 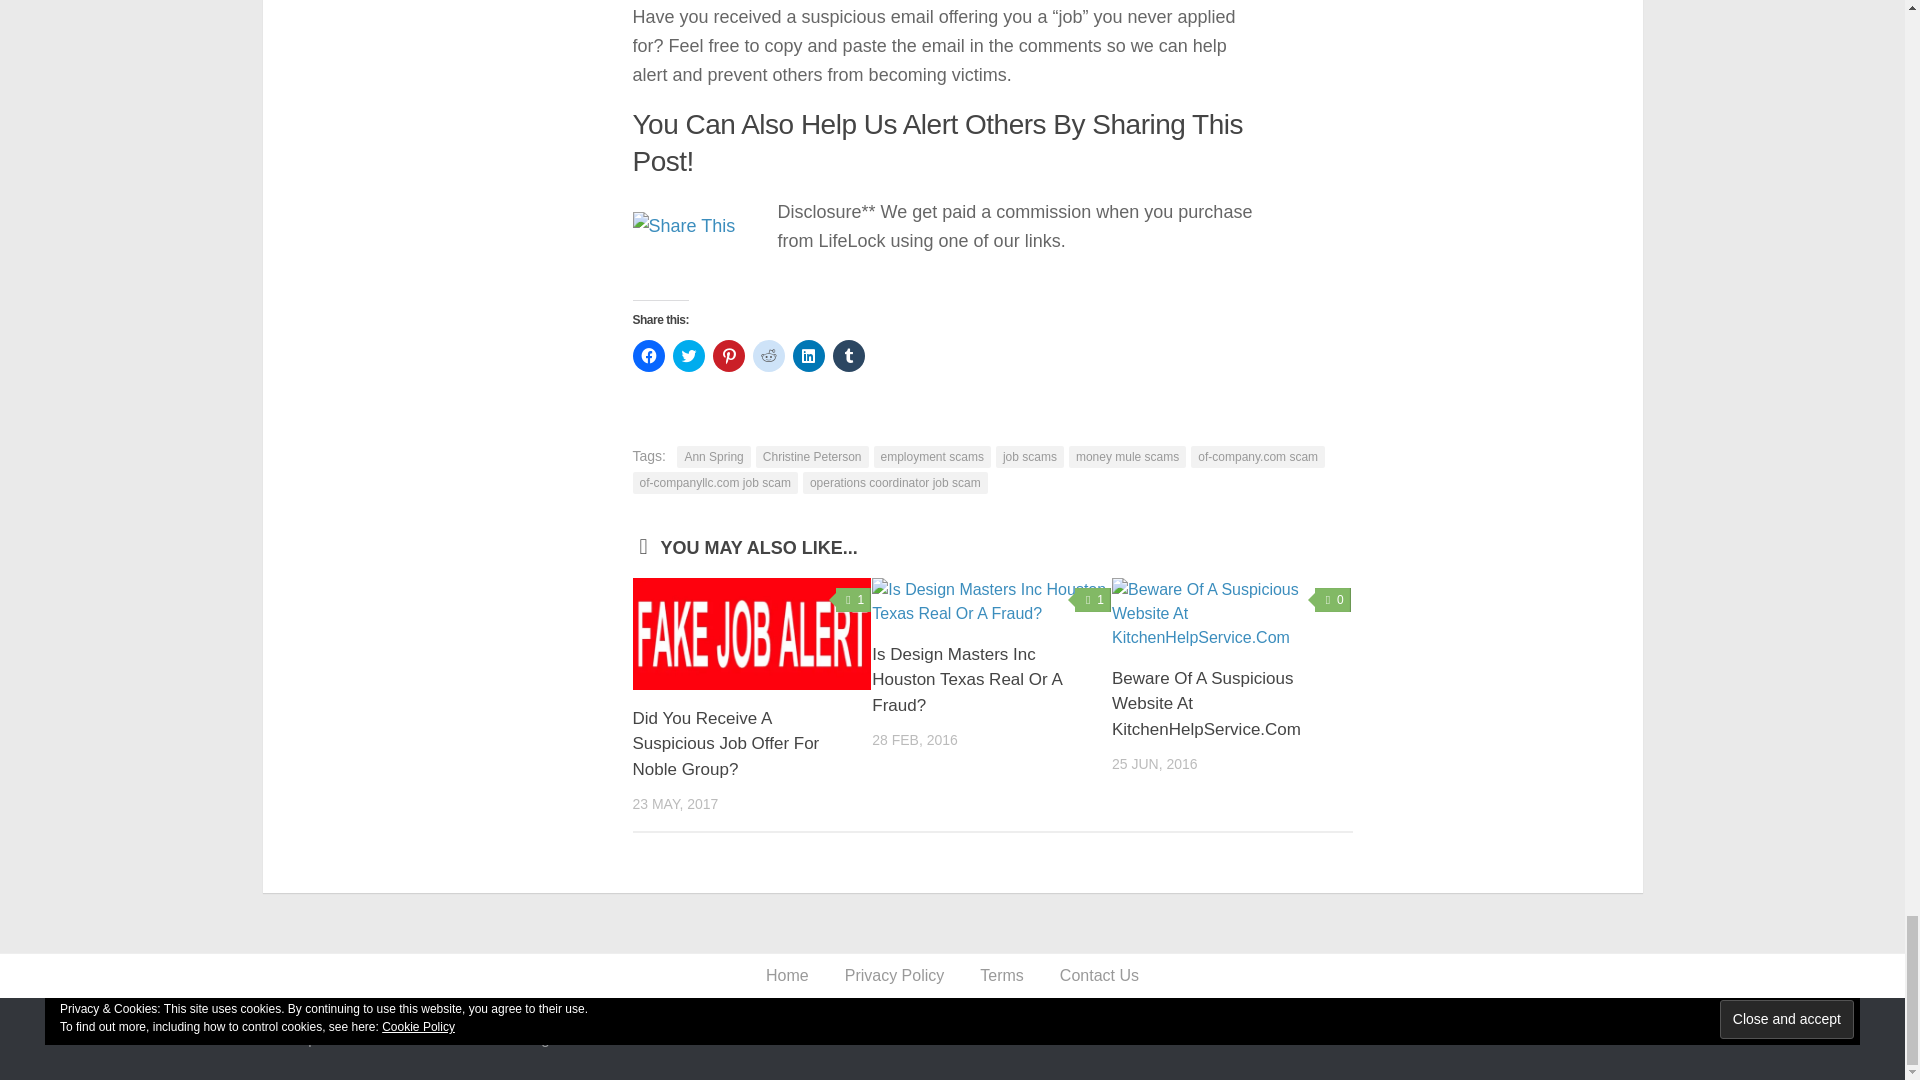 I want to click on operations coordinator job scam, so click(x=895, y=481).